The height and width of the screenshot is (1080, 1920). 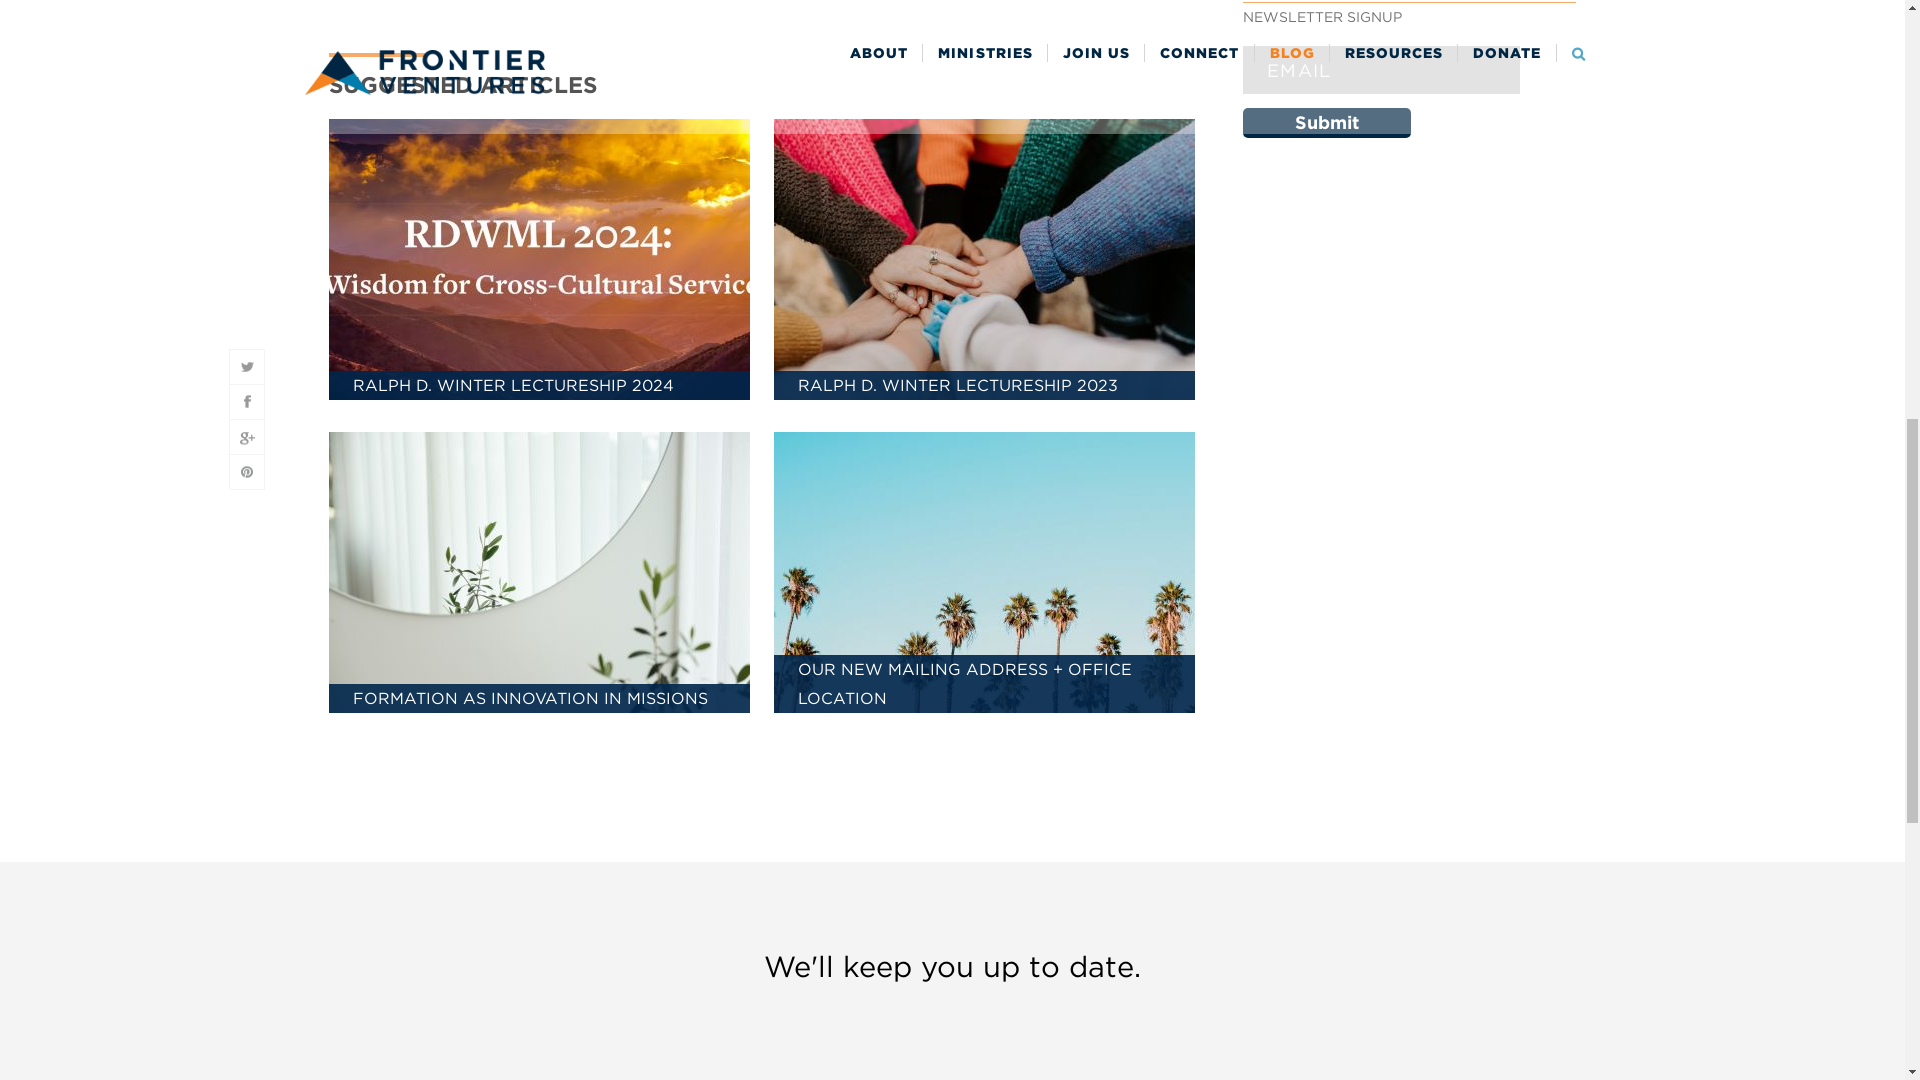 I want to click on RALPH D. WINTER LECTURESHIP 2023, so click(x=984, y=260).